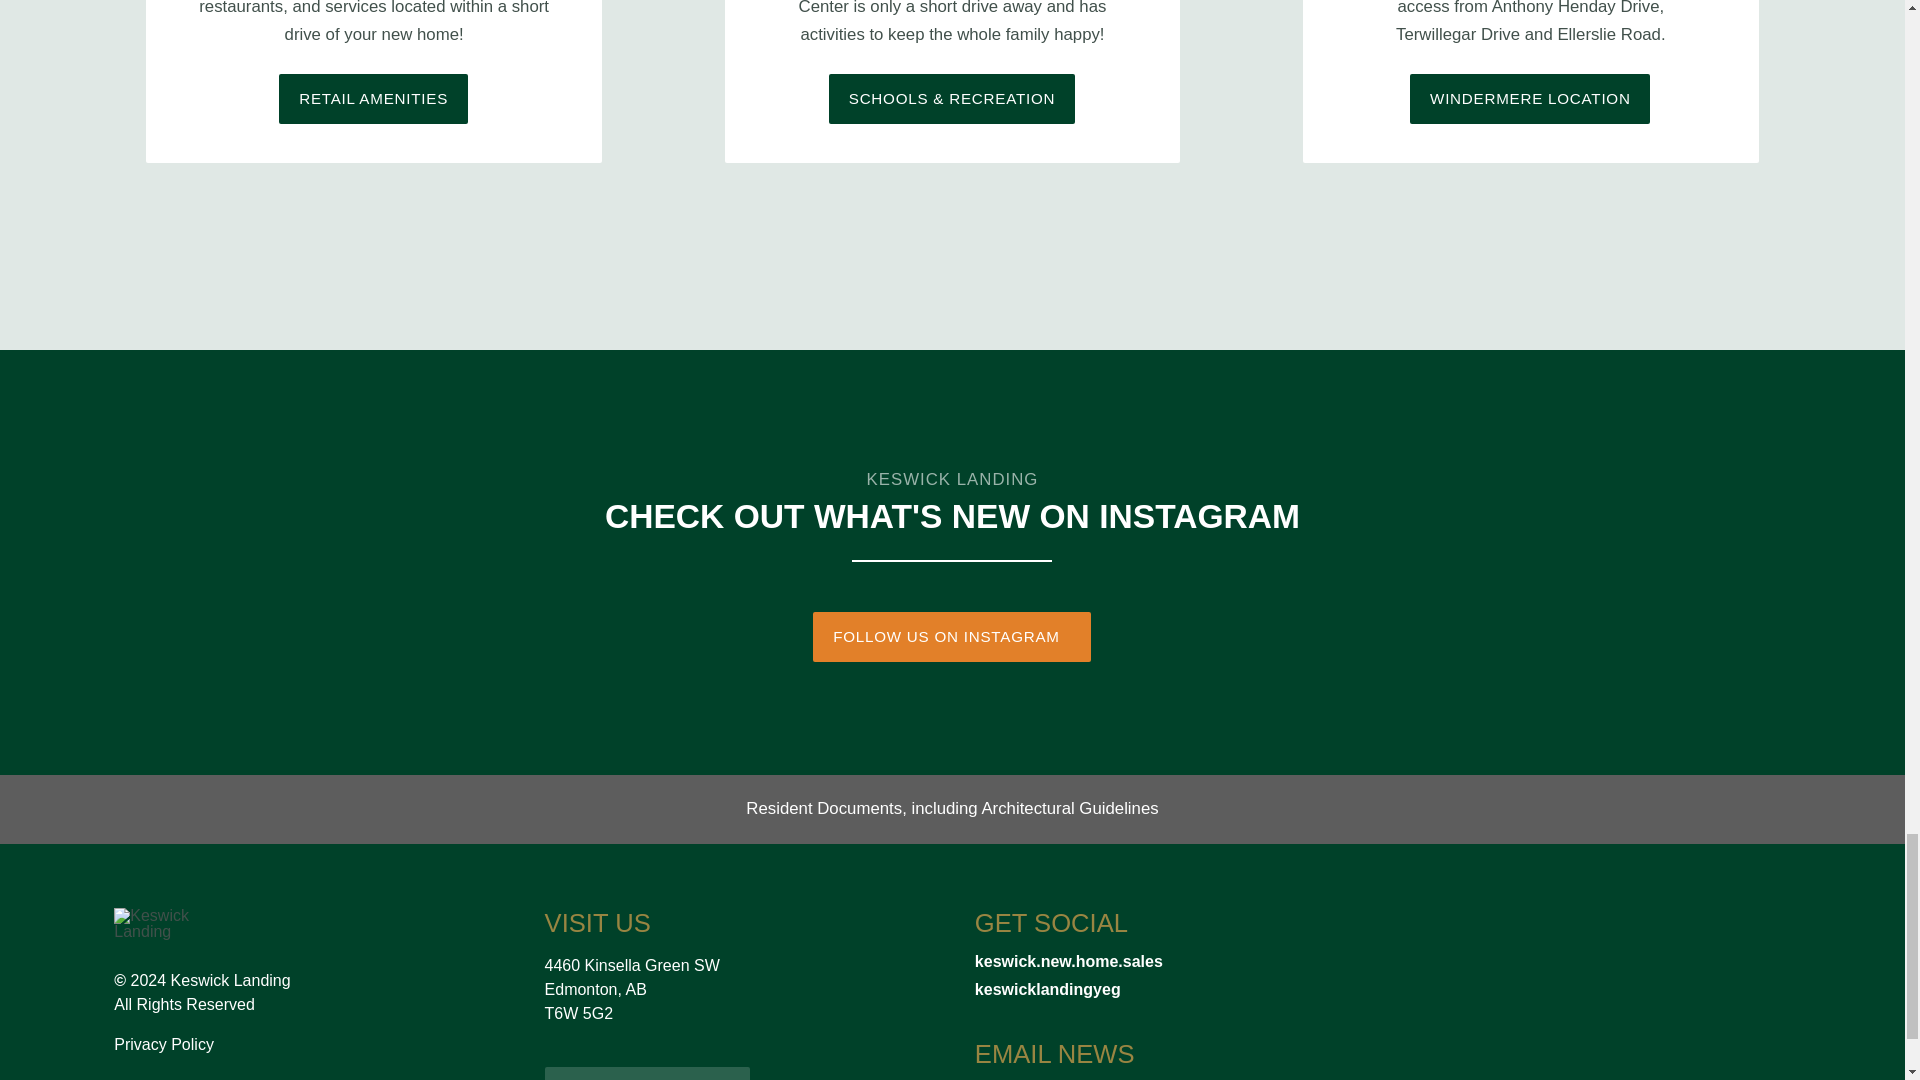  Describe the element at coordinates (1168, 989) in the screenshot. I see `keswicklandingyeg` at that location.